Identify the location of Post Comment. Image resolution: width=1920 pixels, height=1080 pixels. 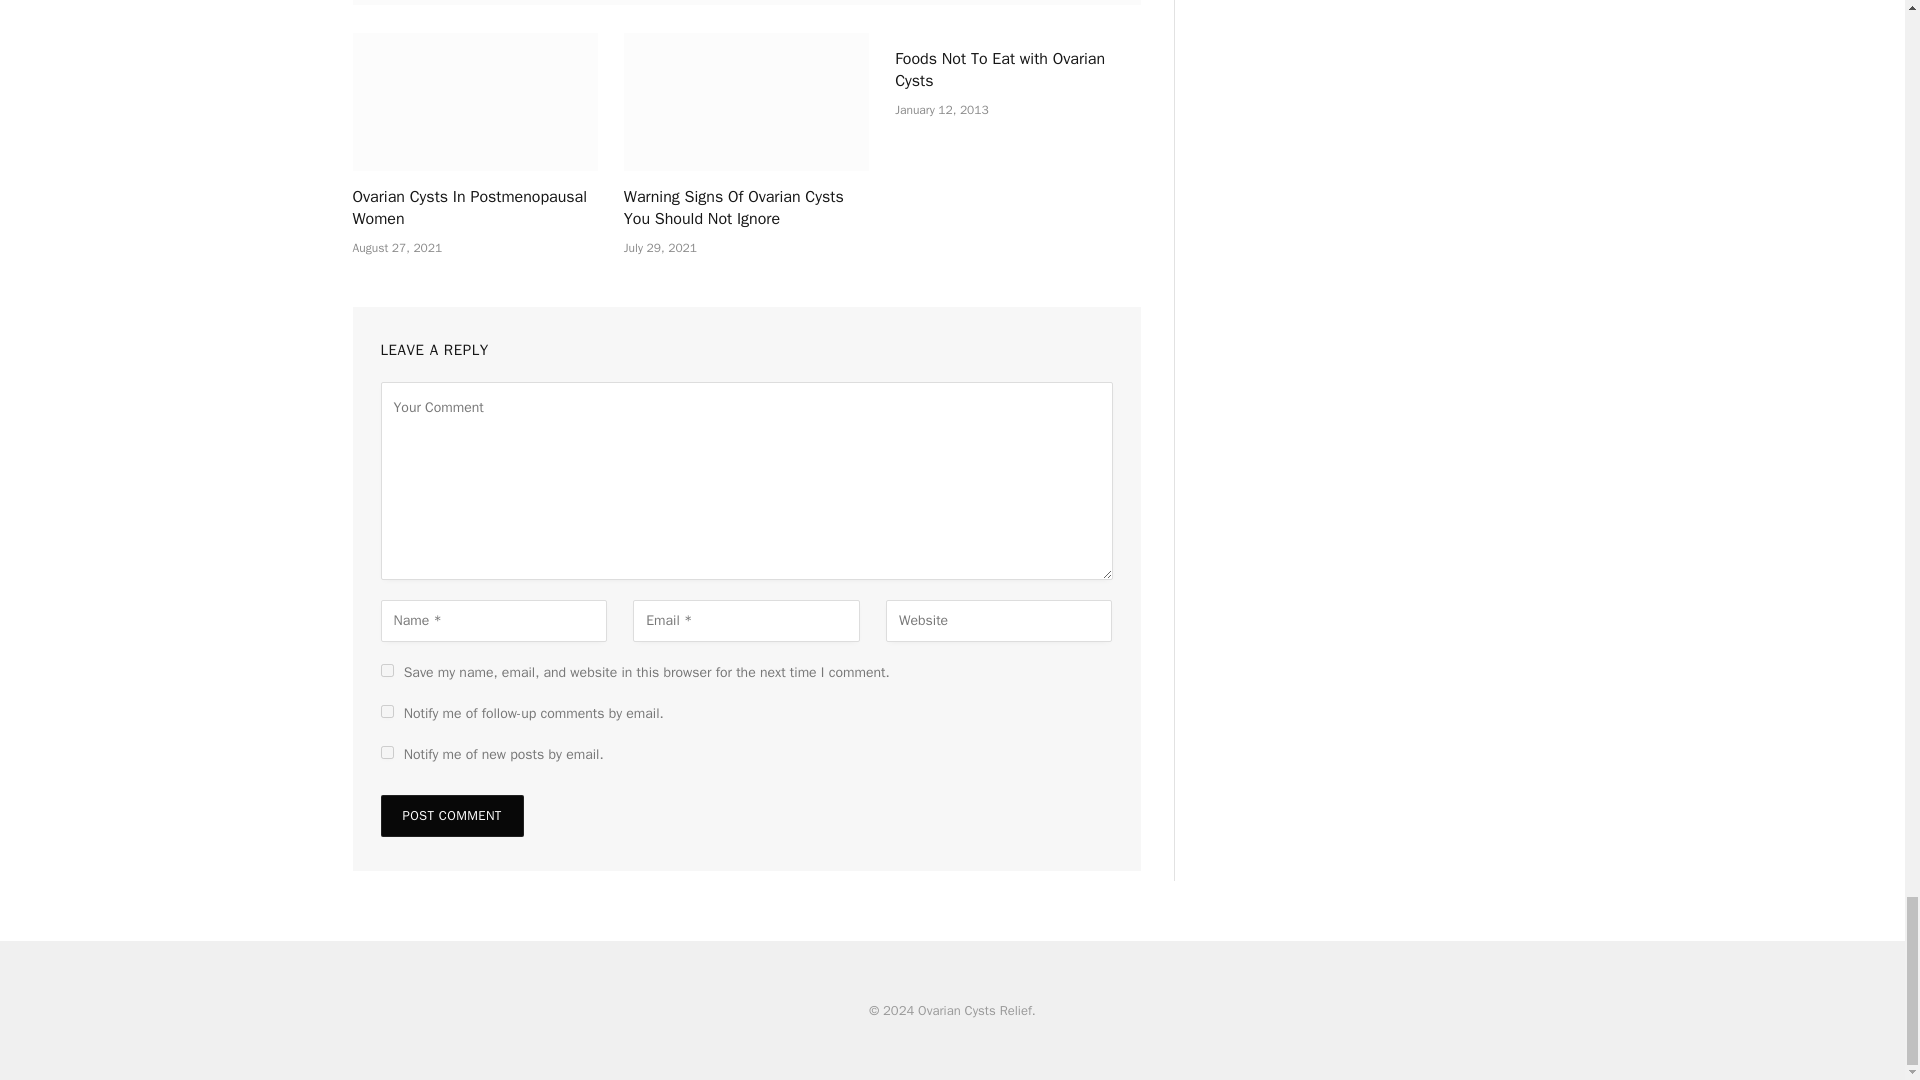
(451, 816).